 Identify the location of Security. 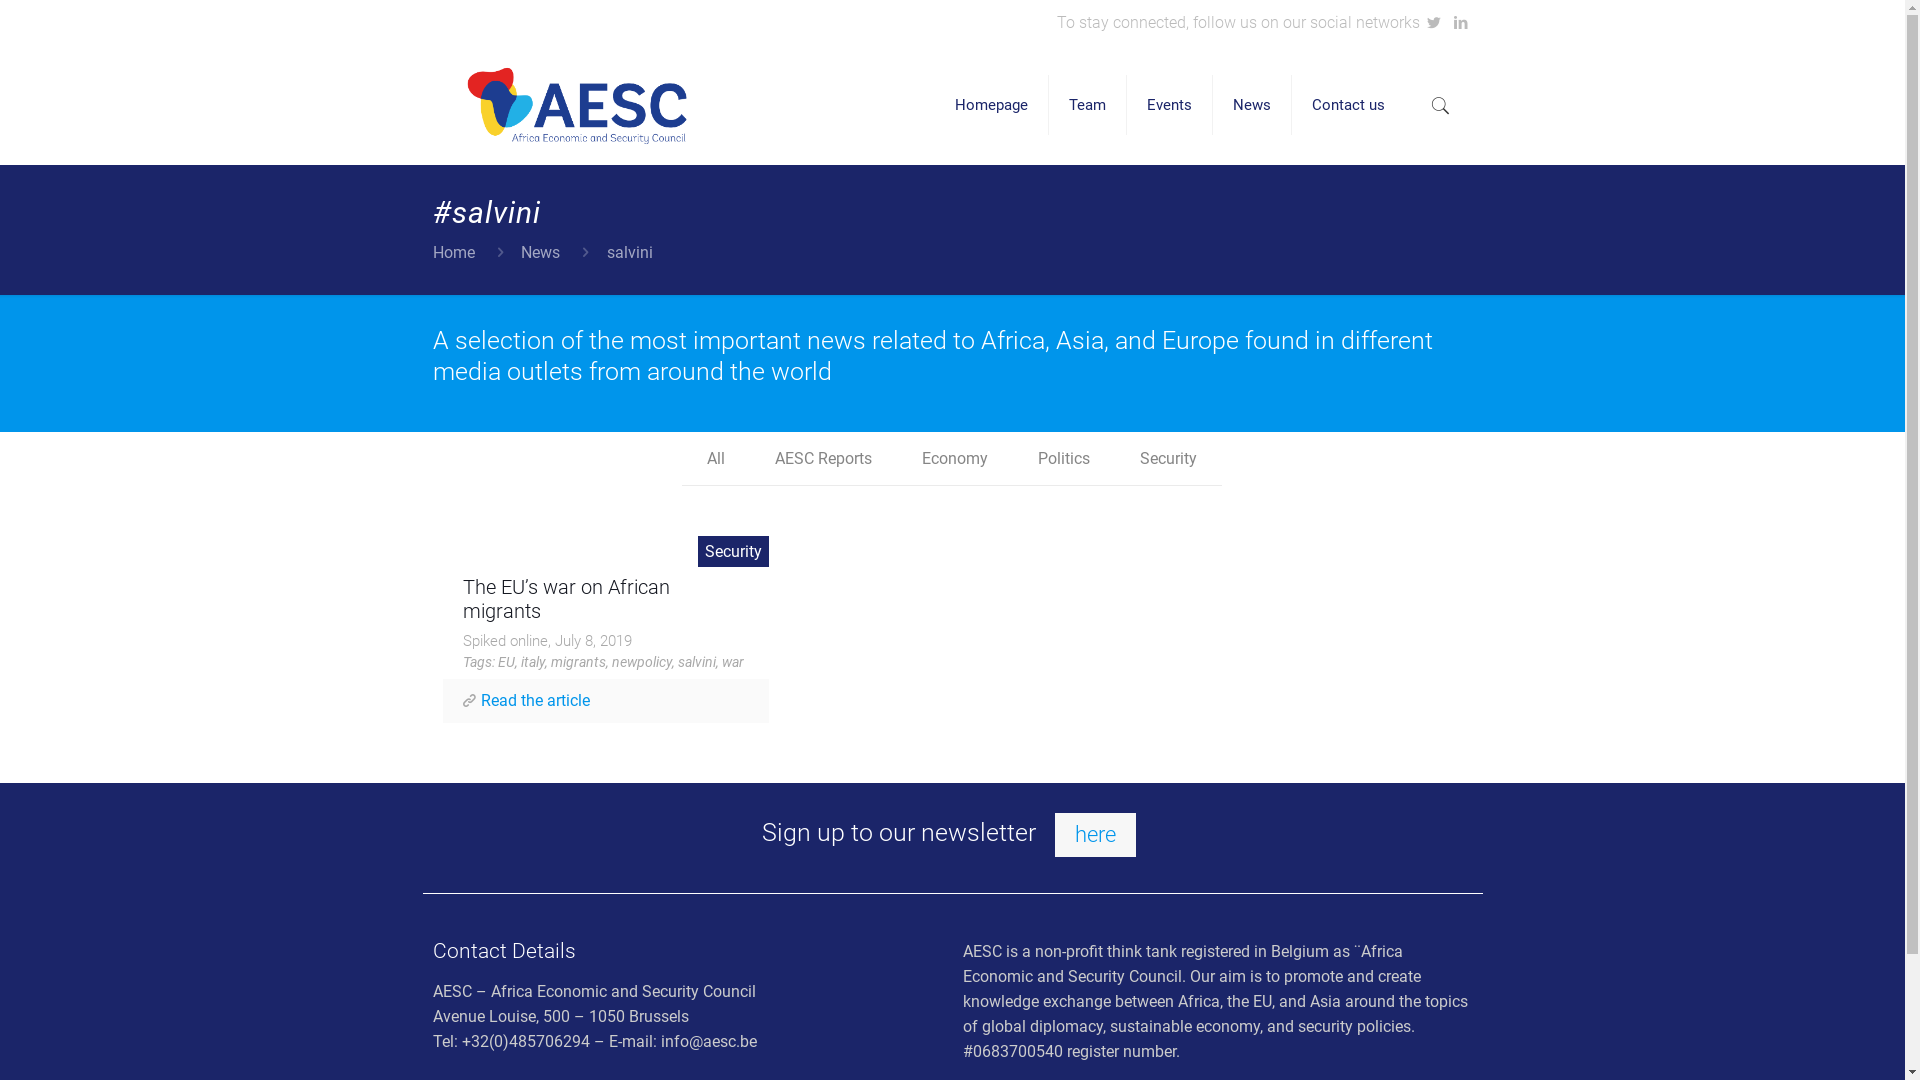
(1168, 458).